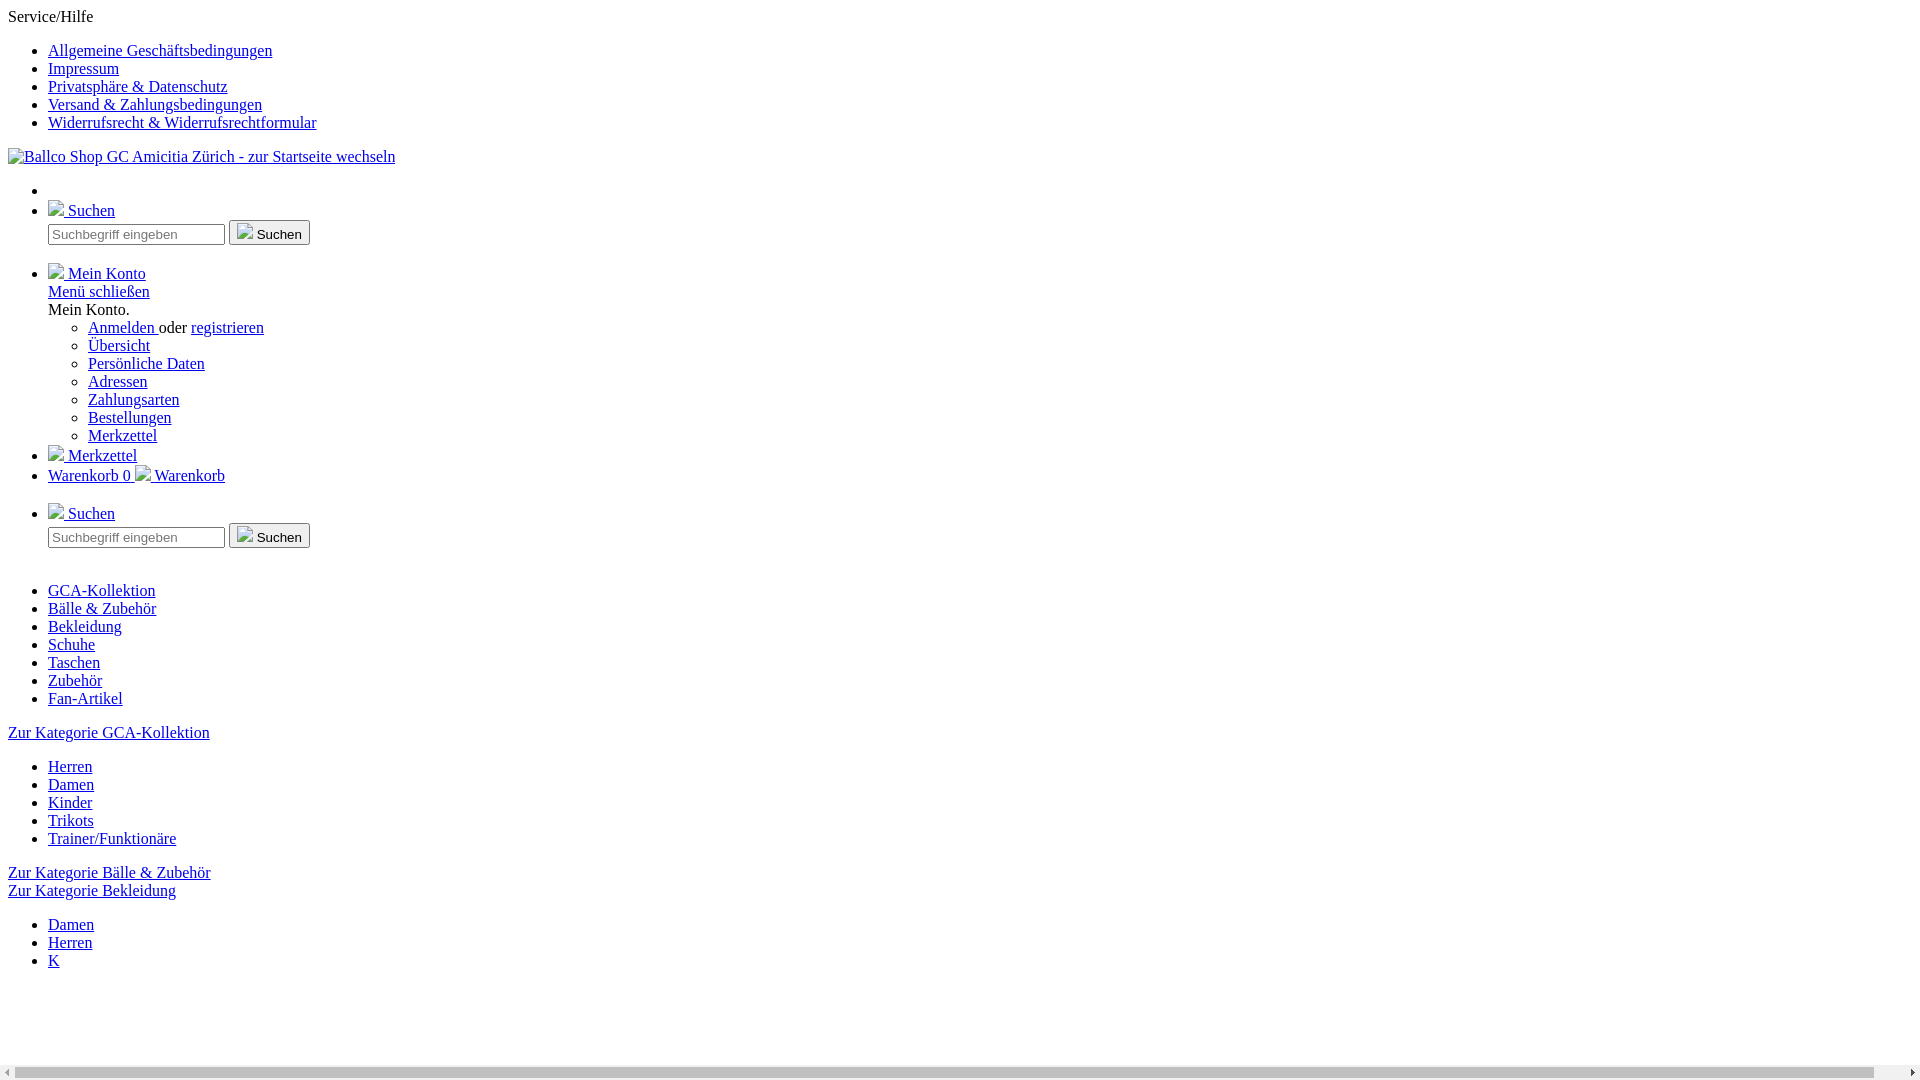  What do you see at coordinates (70, 942) in the screenshot?
I see `Herren` at bounding box center [70, 942].